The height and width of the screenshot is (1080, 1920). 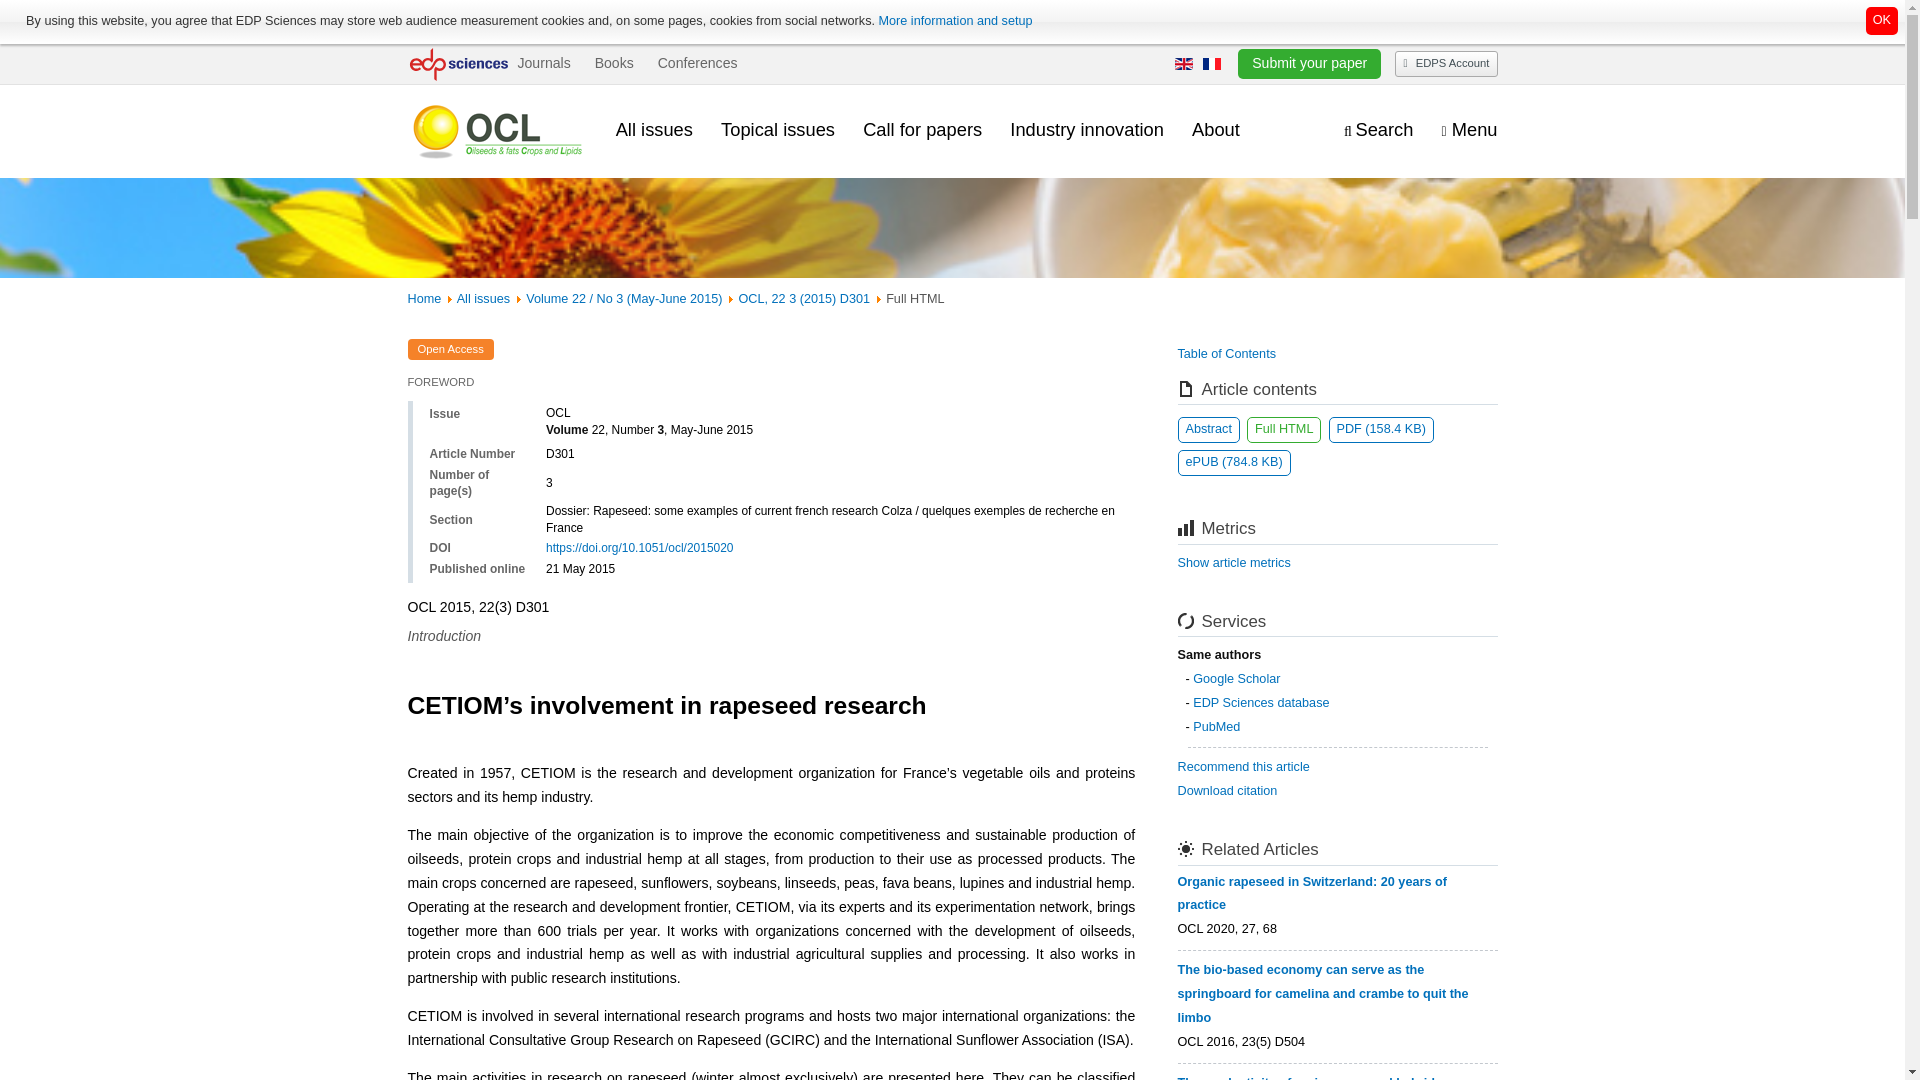 I want to click on Journal homepage, so click(x=497, y=130).